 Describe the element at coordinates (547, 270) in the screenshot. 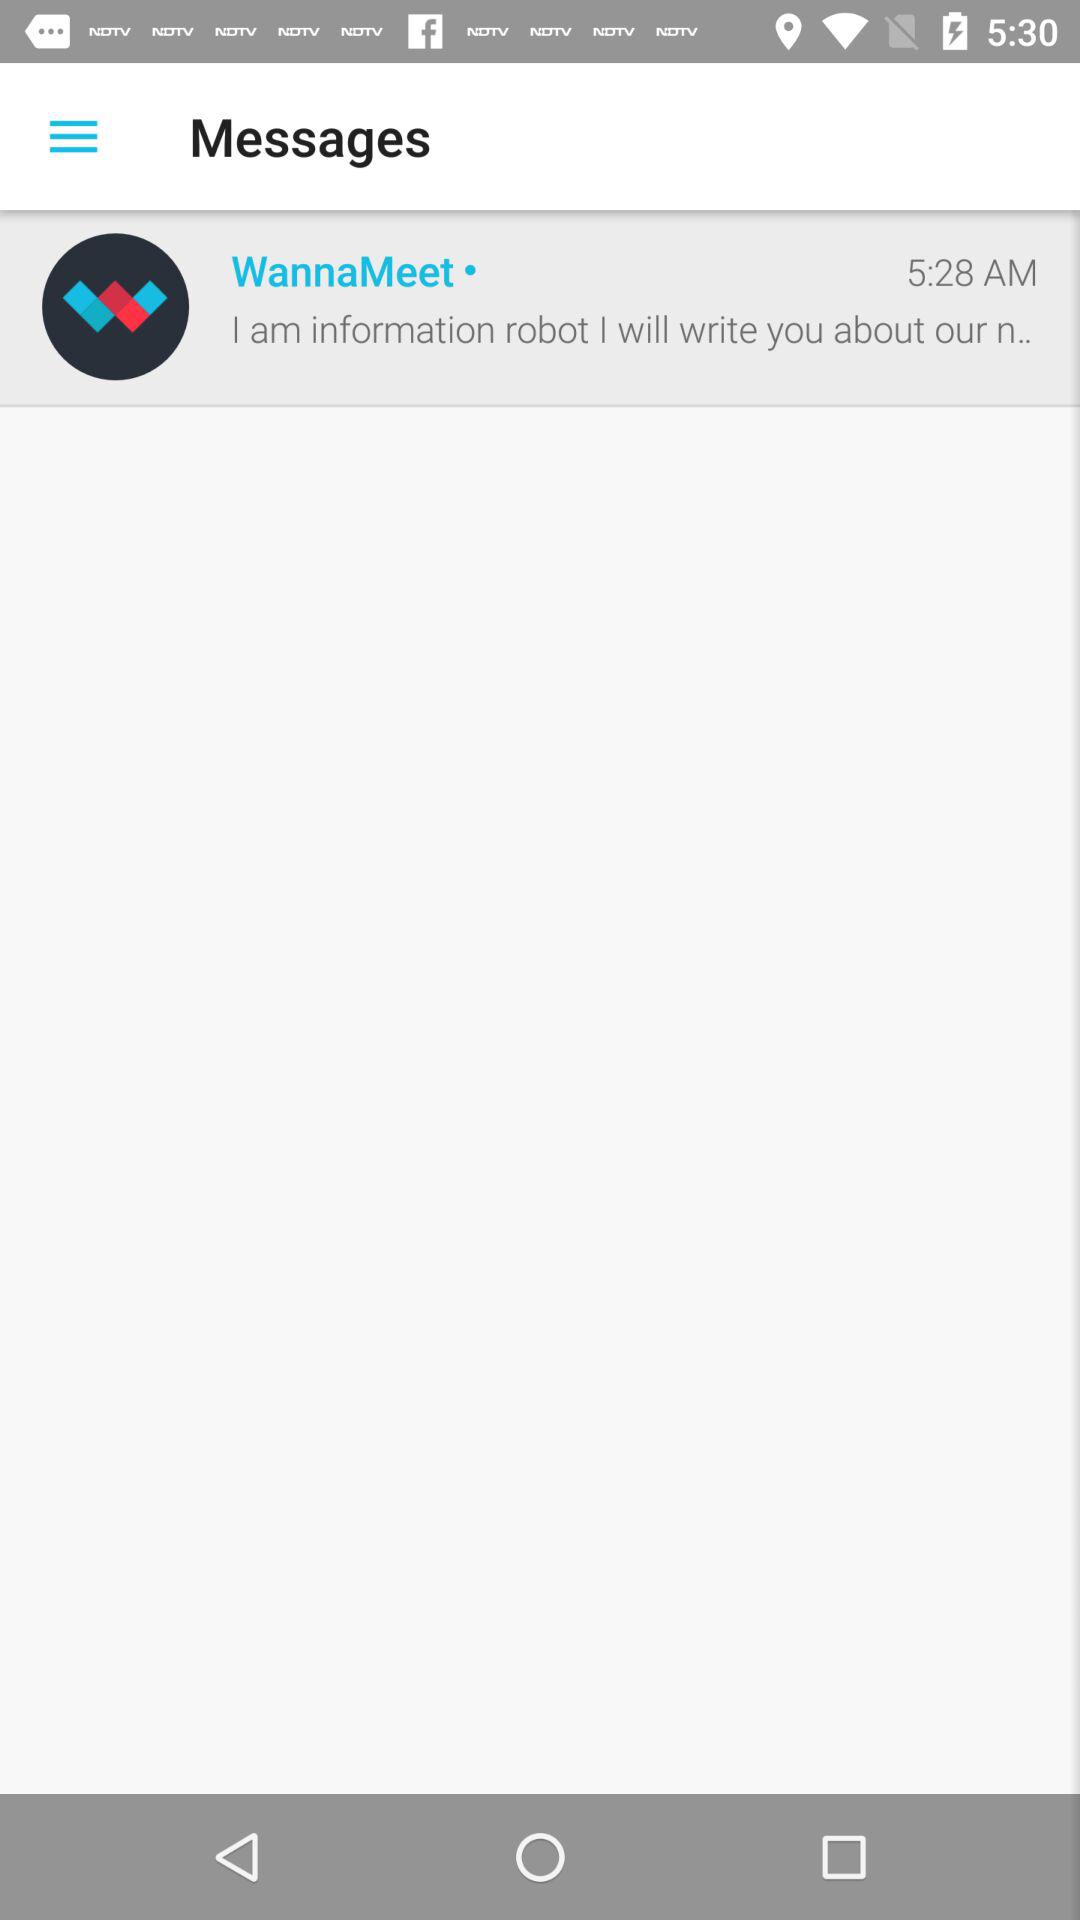

I see `press item to the left of 5:28 am item` at that location.